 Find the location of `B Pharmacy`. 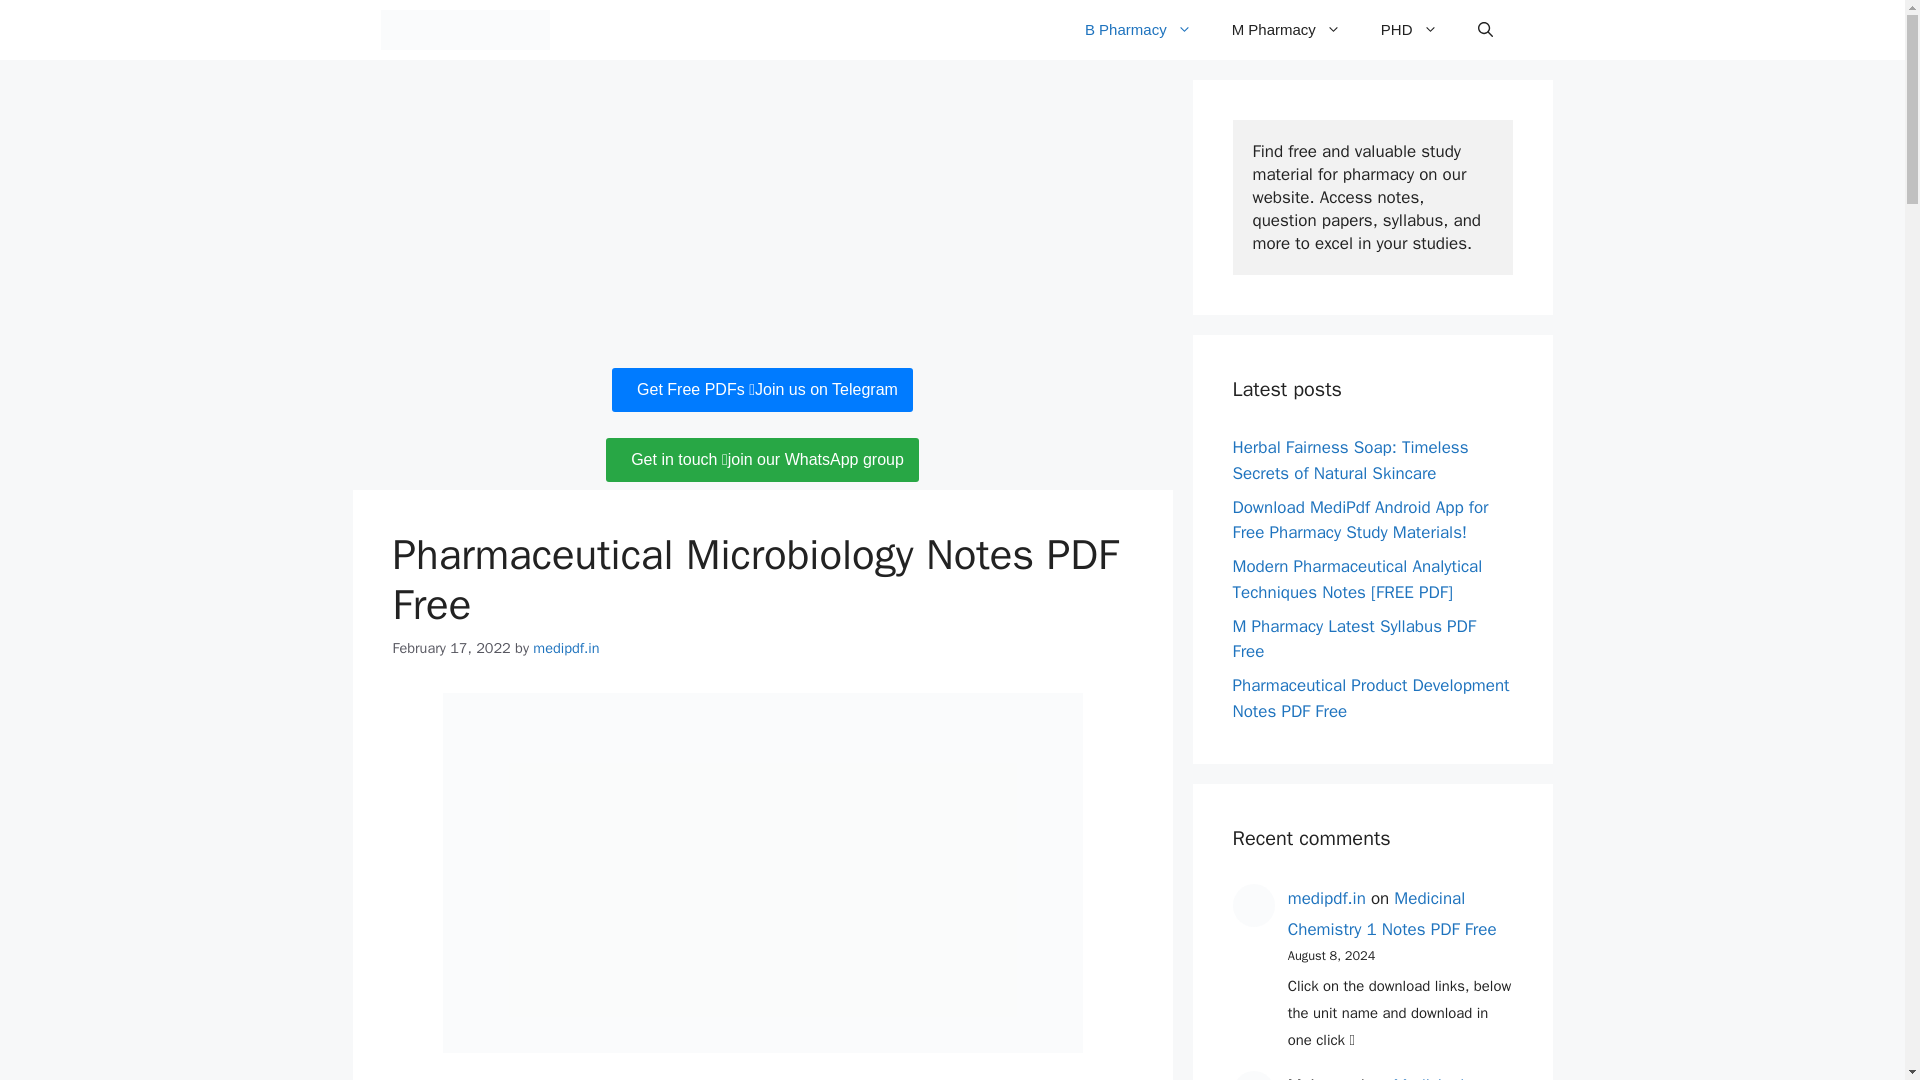

B Pharmacy is located at coordinates (1138, 30).